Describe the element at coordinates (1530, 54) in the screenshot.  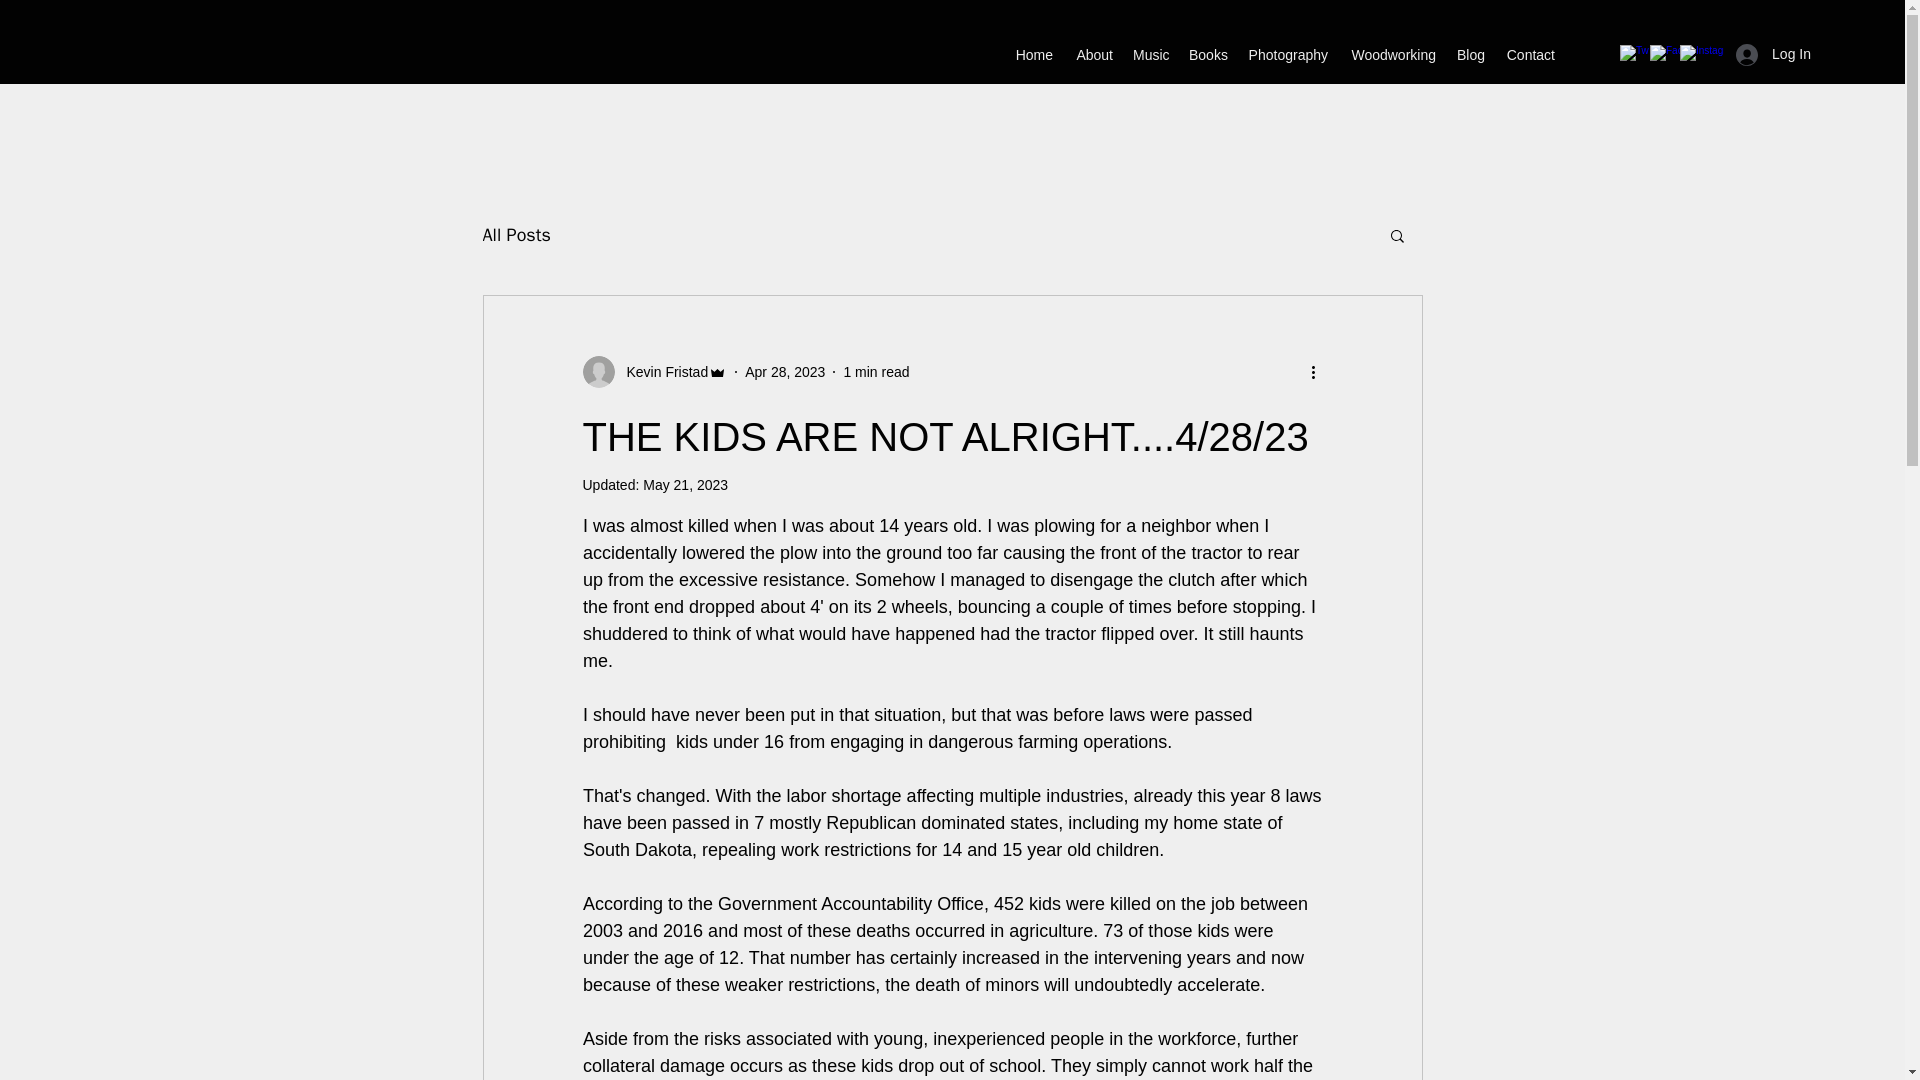
I see `Contact` at that location.